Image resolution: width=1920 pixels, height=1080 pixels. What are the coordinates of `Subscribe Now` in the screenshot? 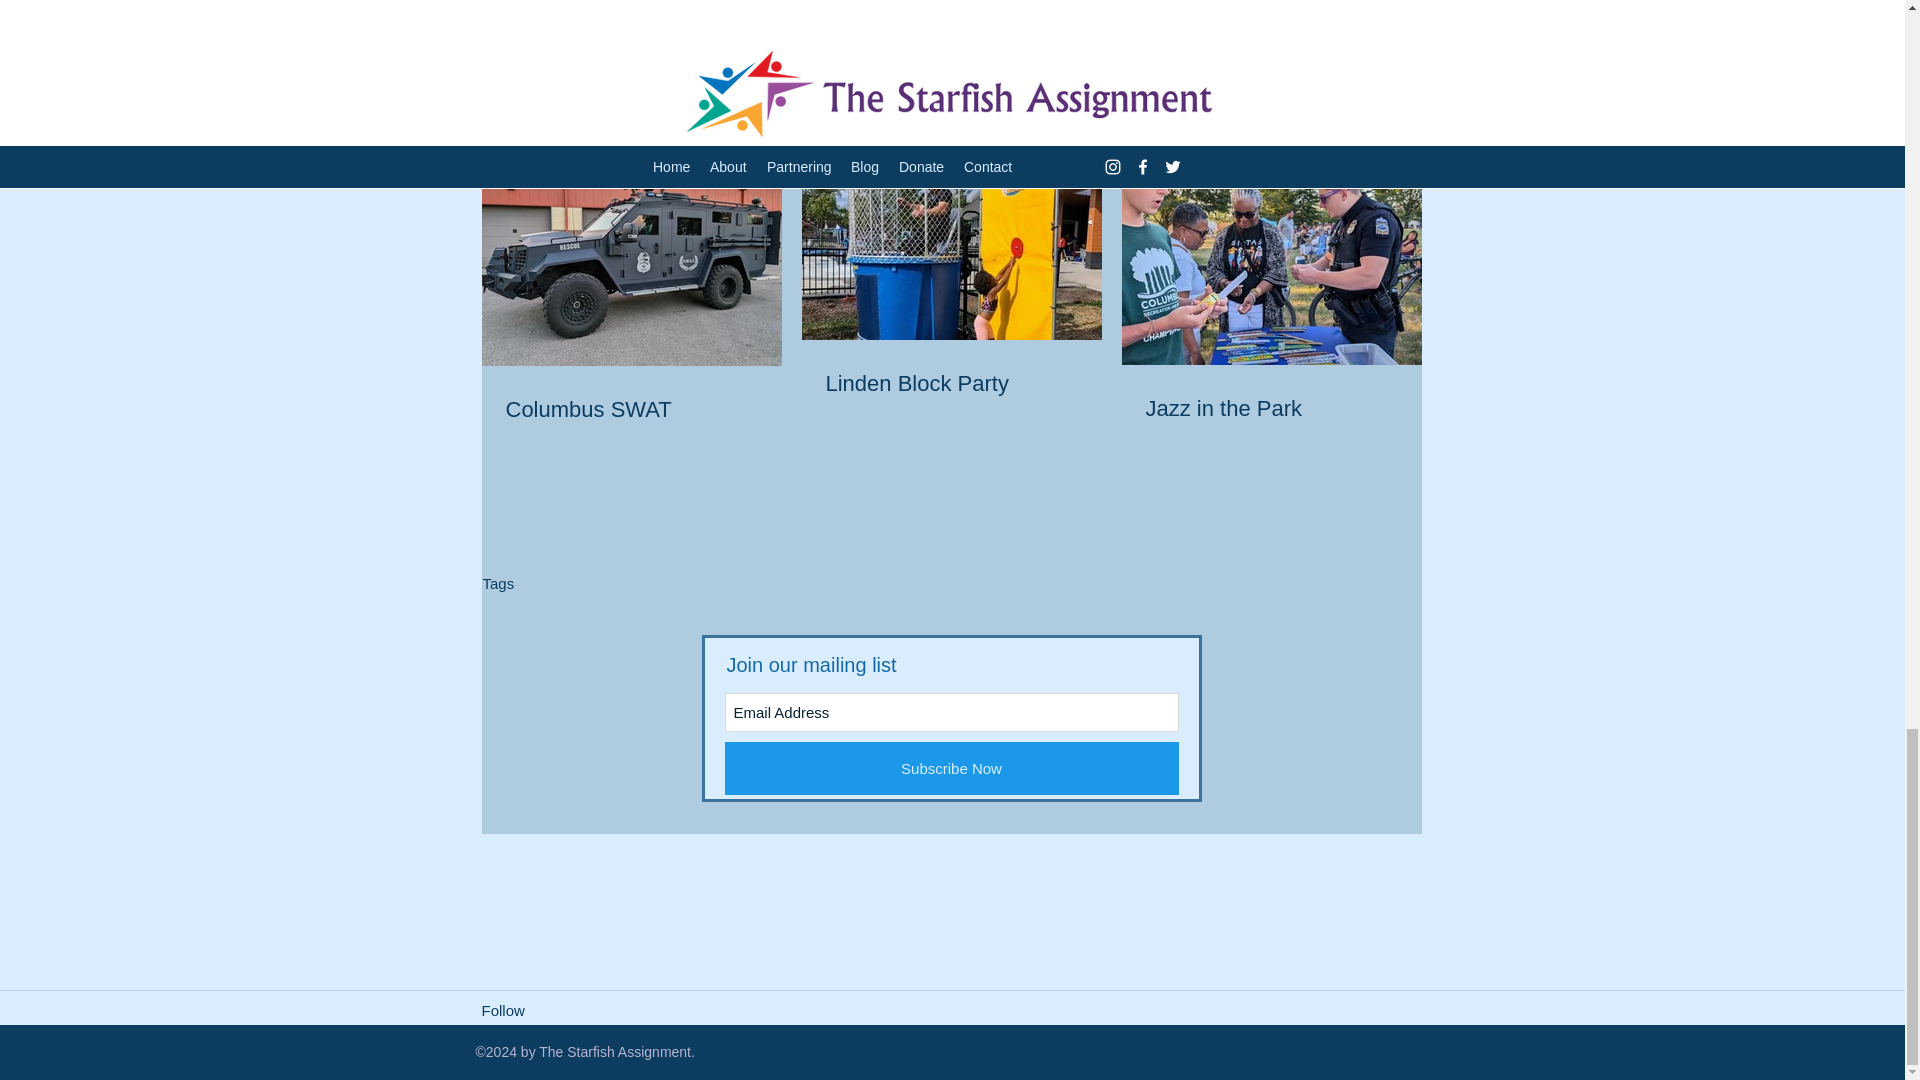 It's located at (950, 768).